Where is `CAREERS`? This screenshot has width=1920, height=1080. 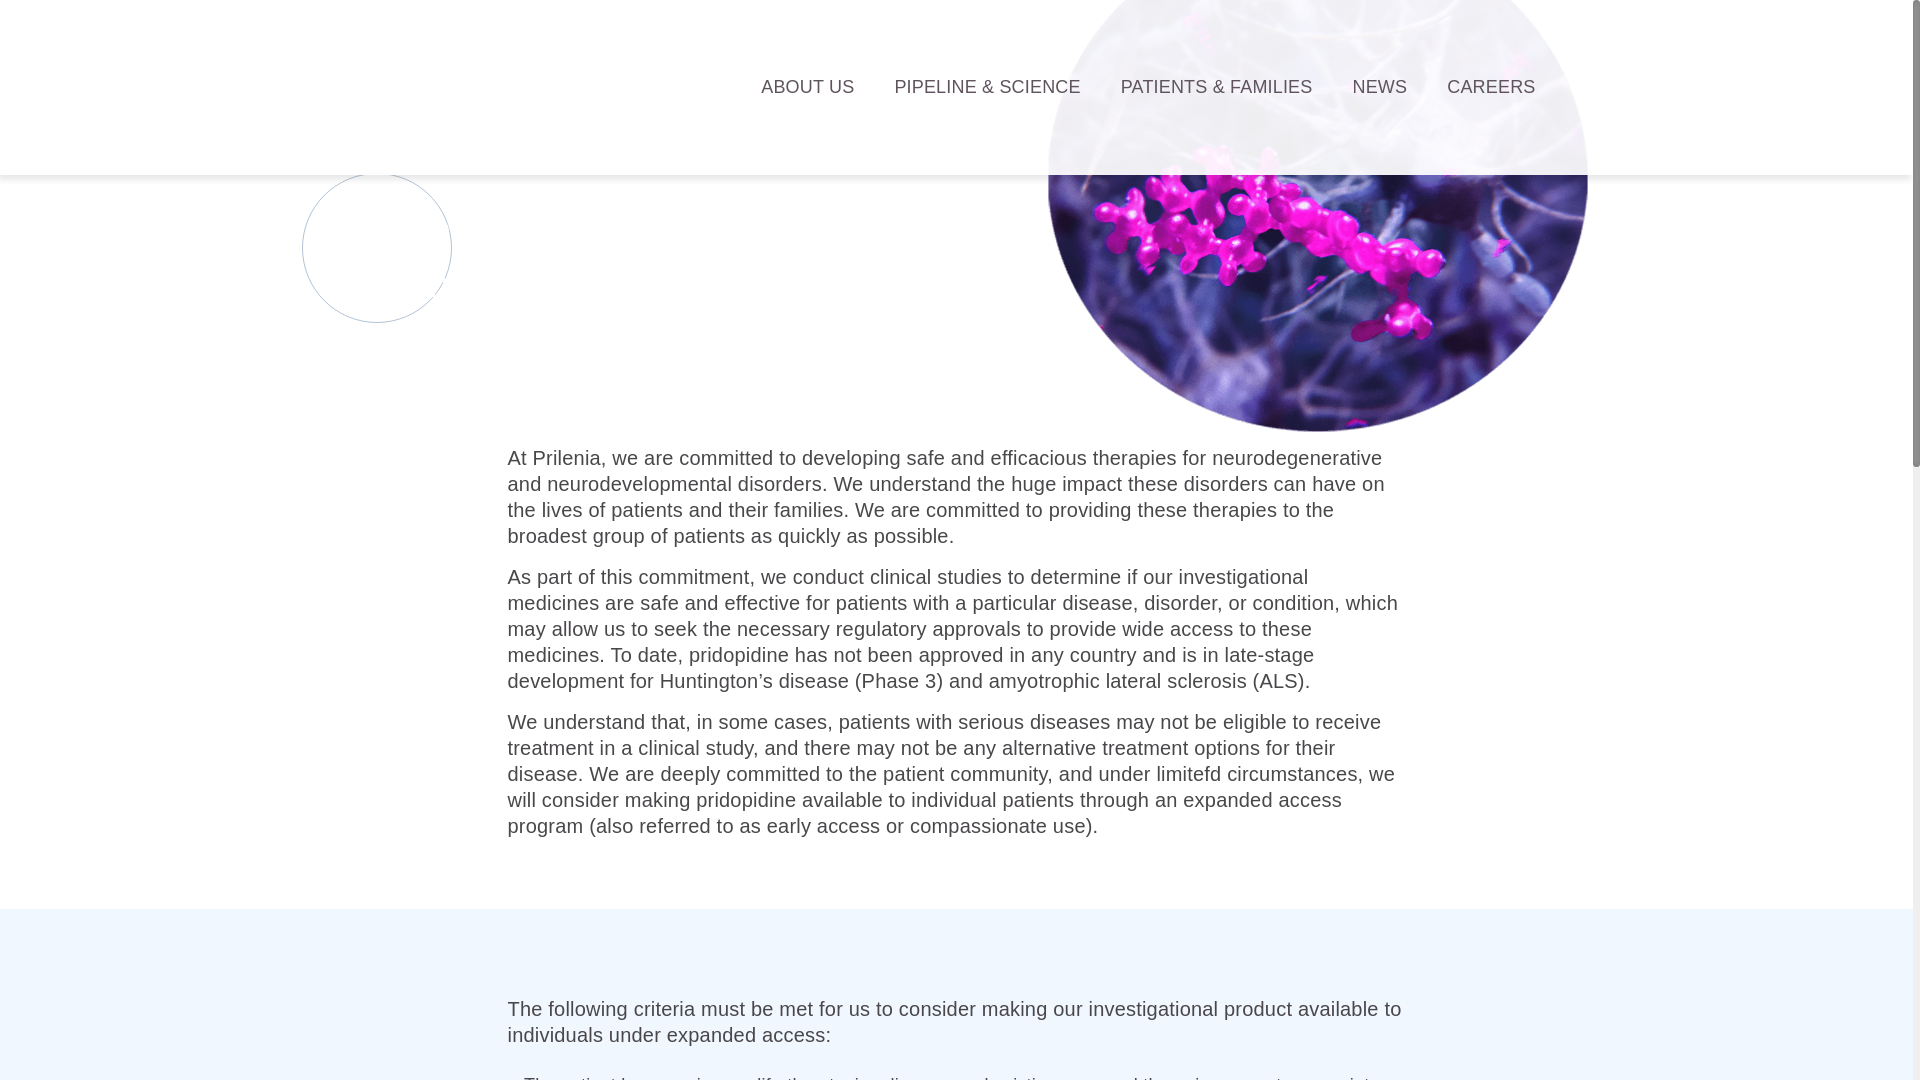 CAREERS is located at coordinates (1490, 92).